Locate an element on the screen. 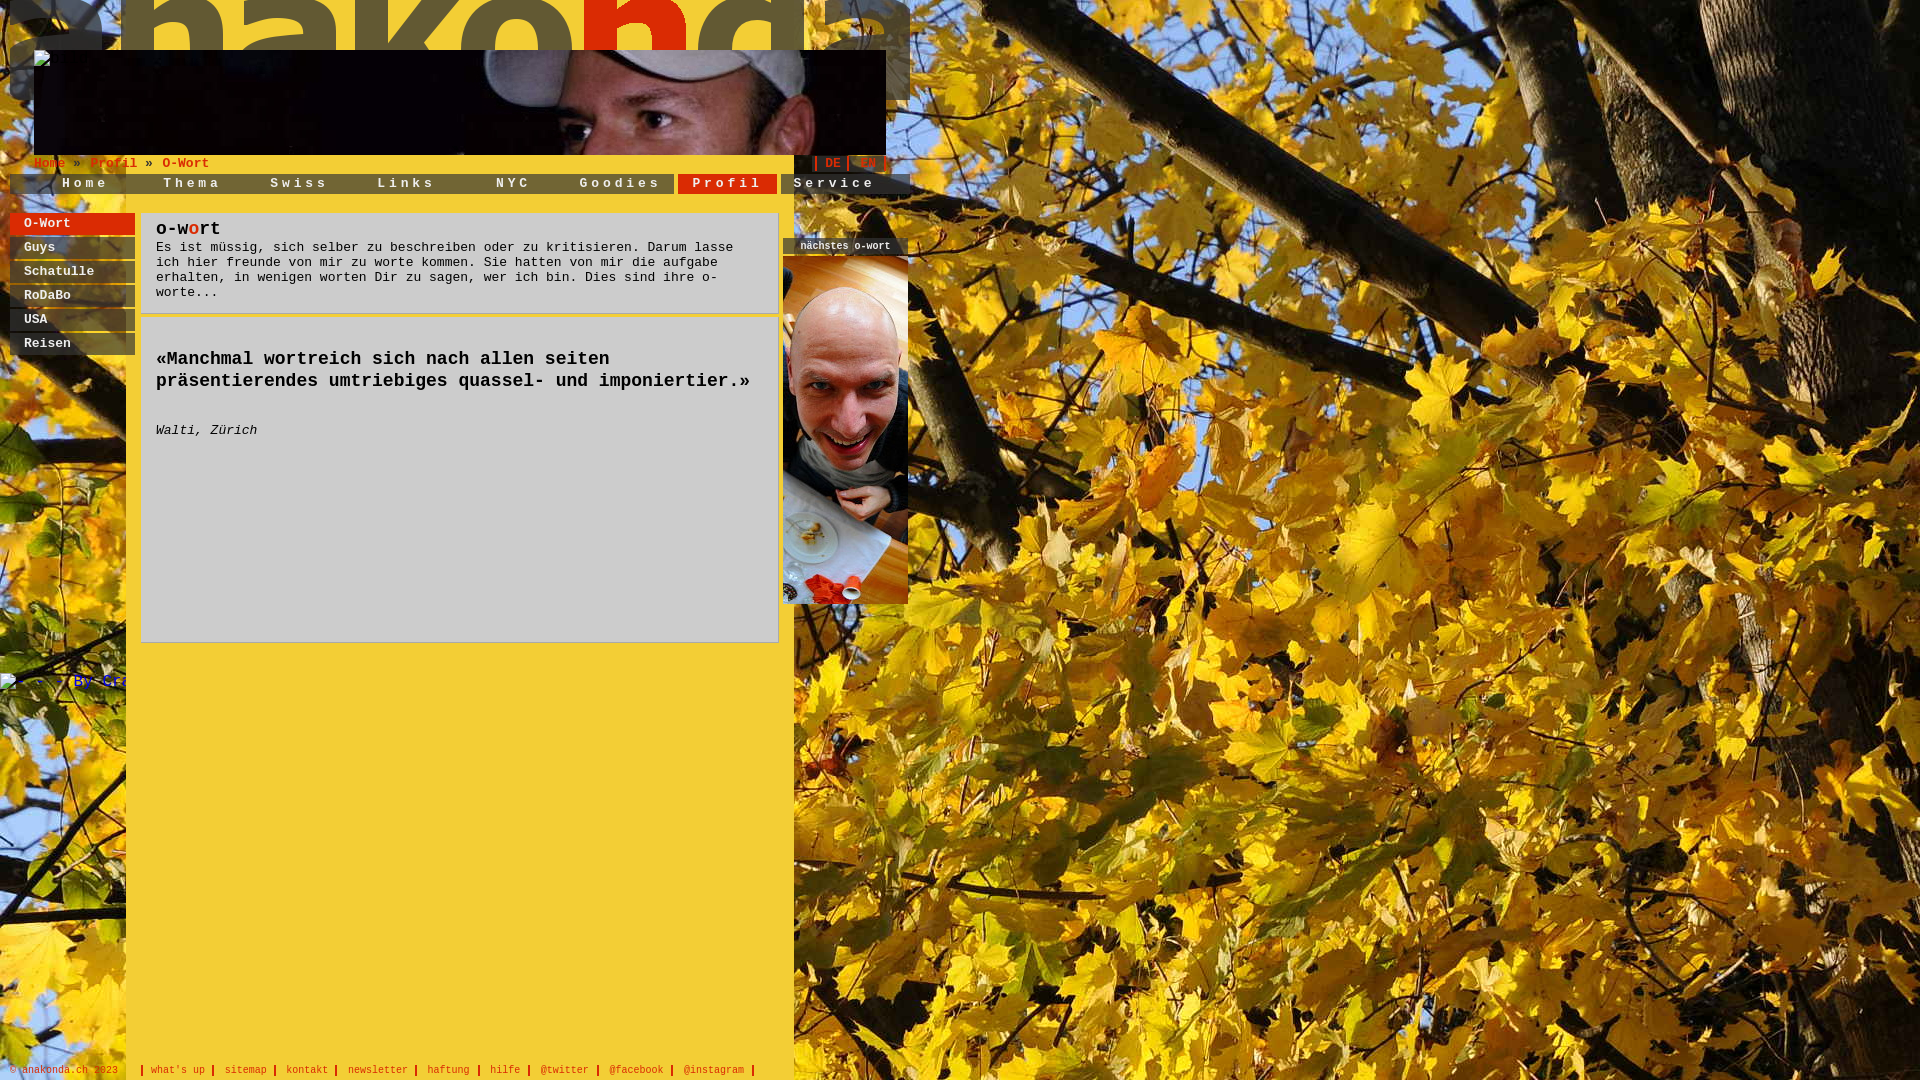  Ja, dass bin ich - Boa Anakonda! is located at coordinates (61, 59).